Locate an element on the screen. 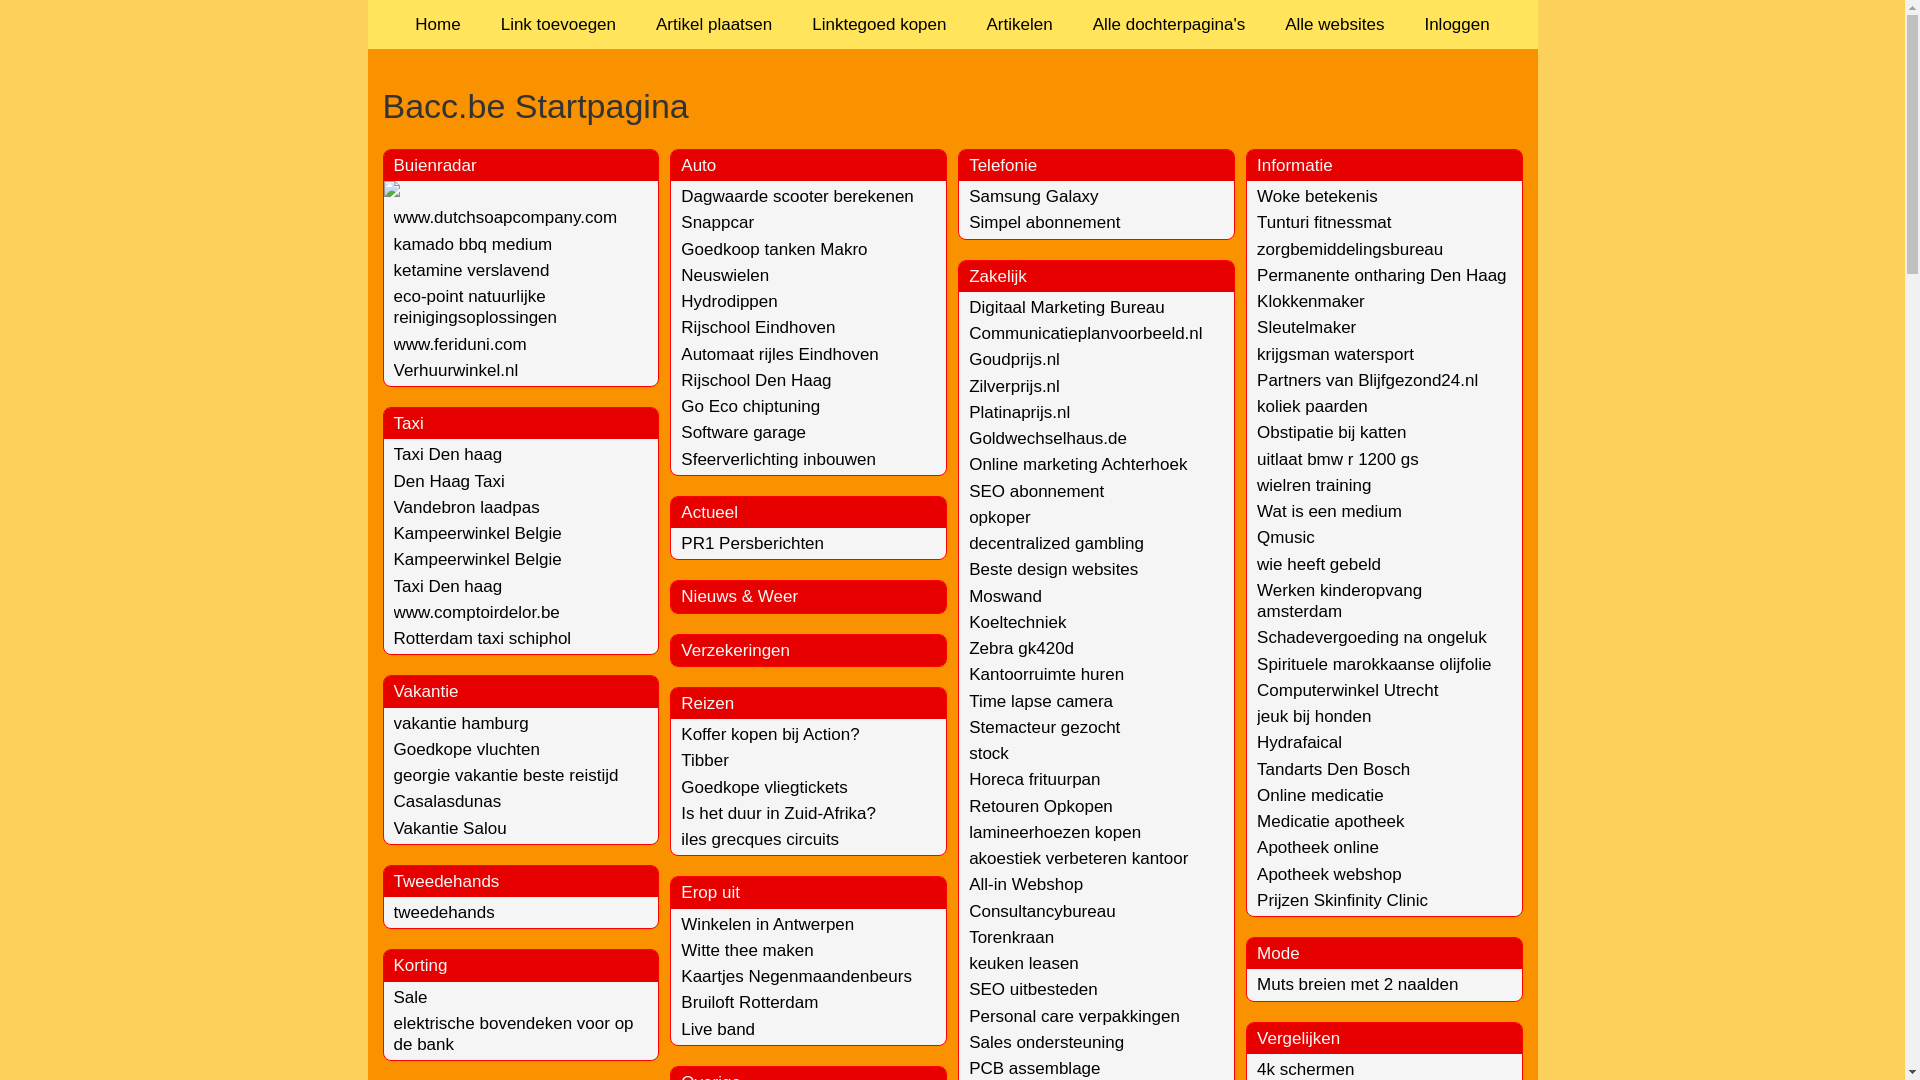  Communicatieplanvoorbeeld.nl is located at coordinates (1085, 334).